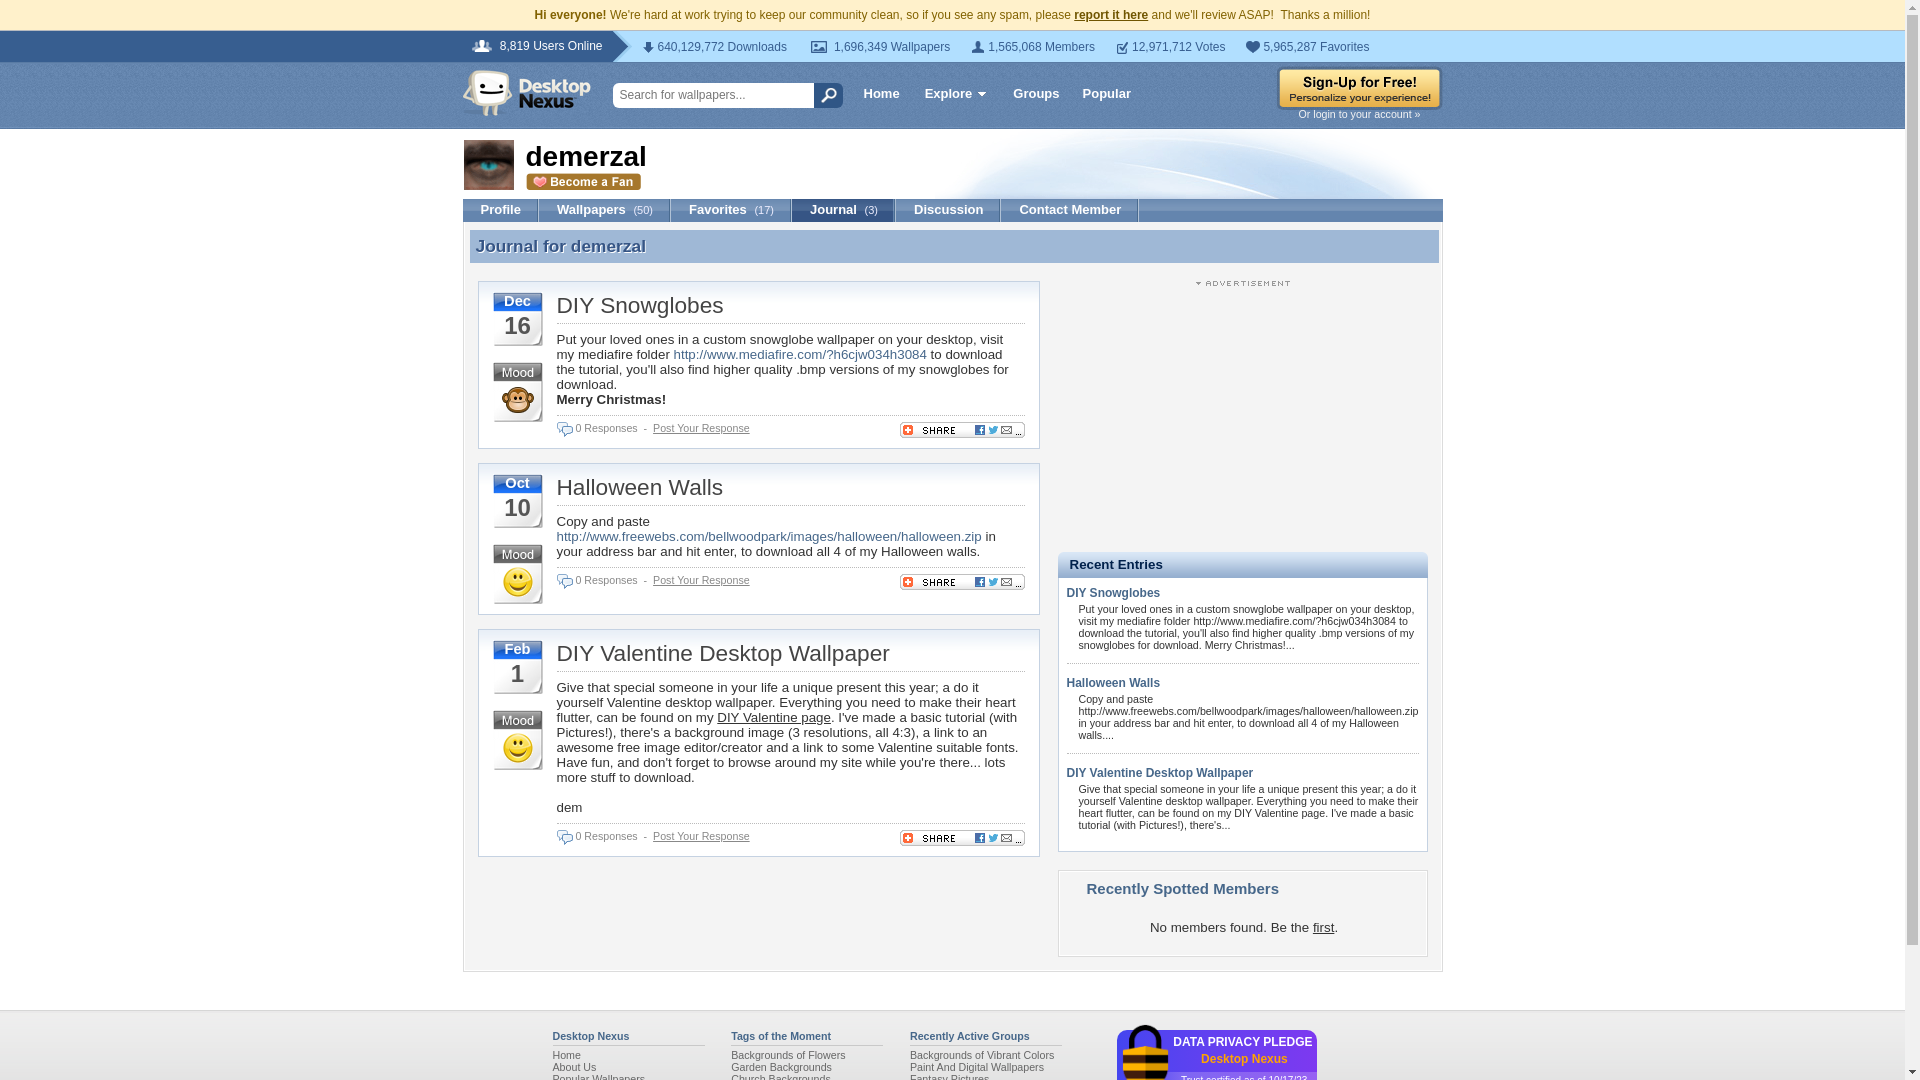  What do you see at coordinates (701, 428) in the screenshot?
I see `Post Your Response` at bounding box center [701, 428].